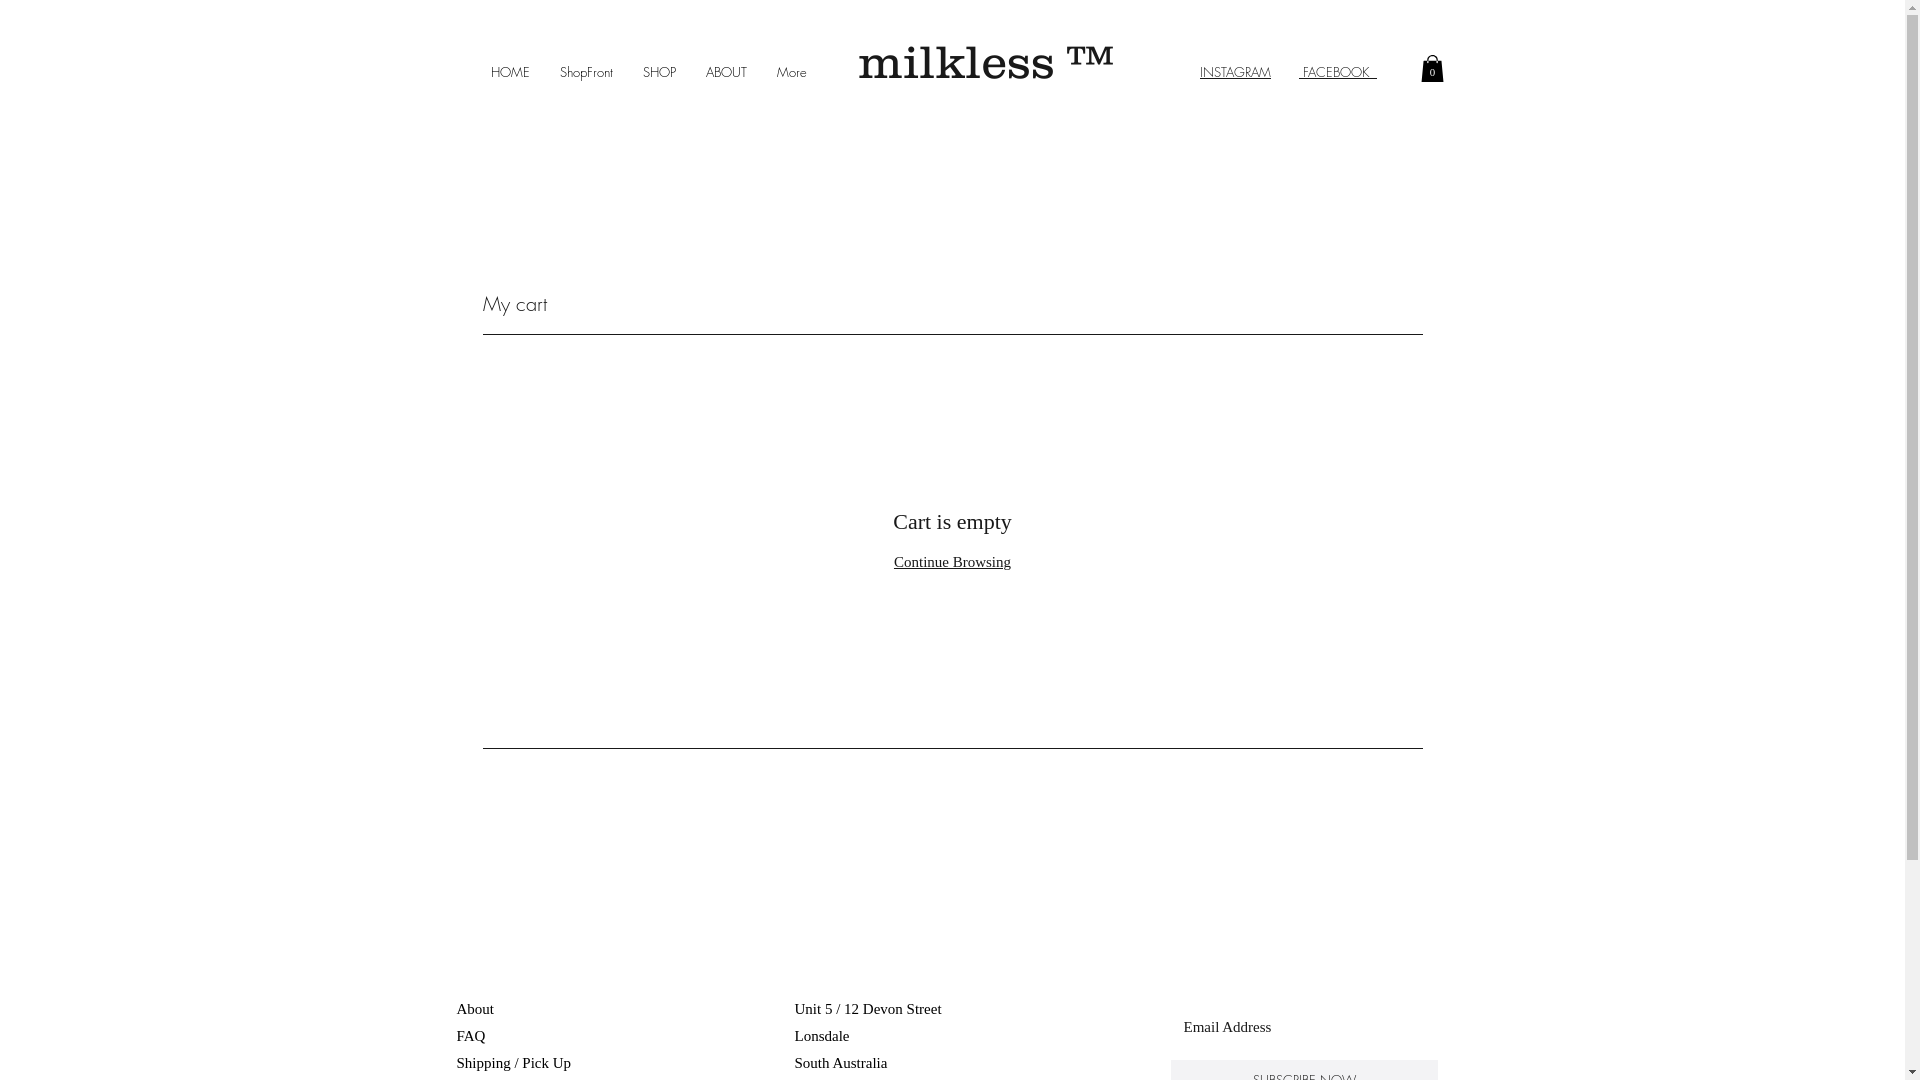 The height and width of the screenshot is (1080, 1920). Describe the element at coordinates (510, 72) in the screenshot. I see `HOME` at that location.